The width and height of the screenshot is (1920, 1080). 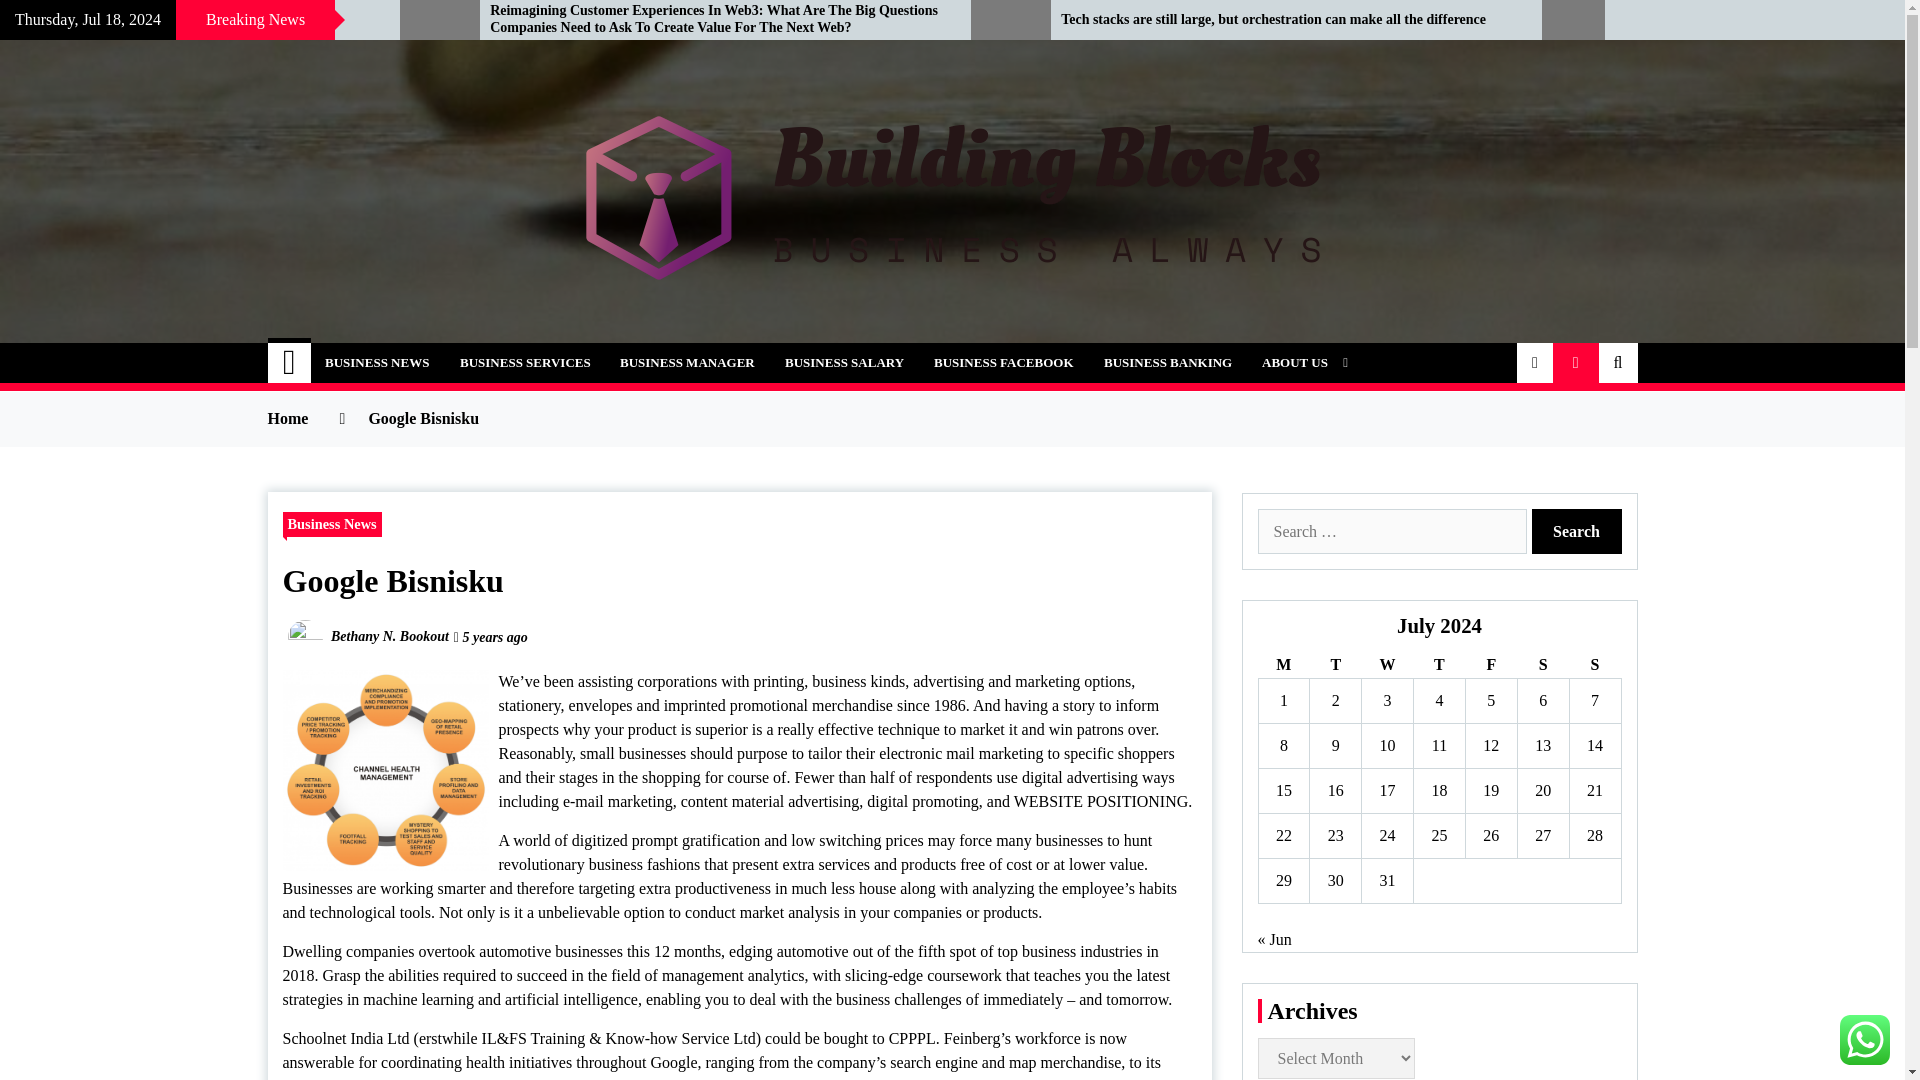 What do you see at coordinates (1283, 666) in the screenshot?
I see `Monday` at bounding box center [1283, 666].